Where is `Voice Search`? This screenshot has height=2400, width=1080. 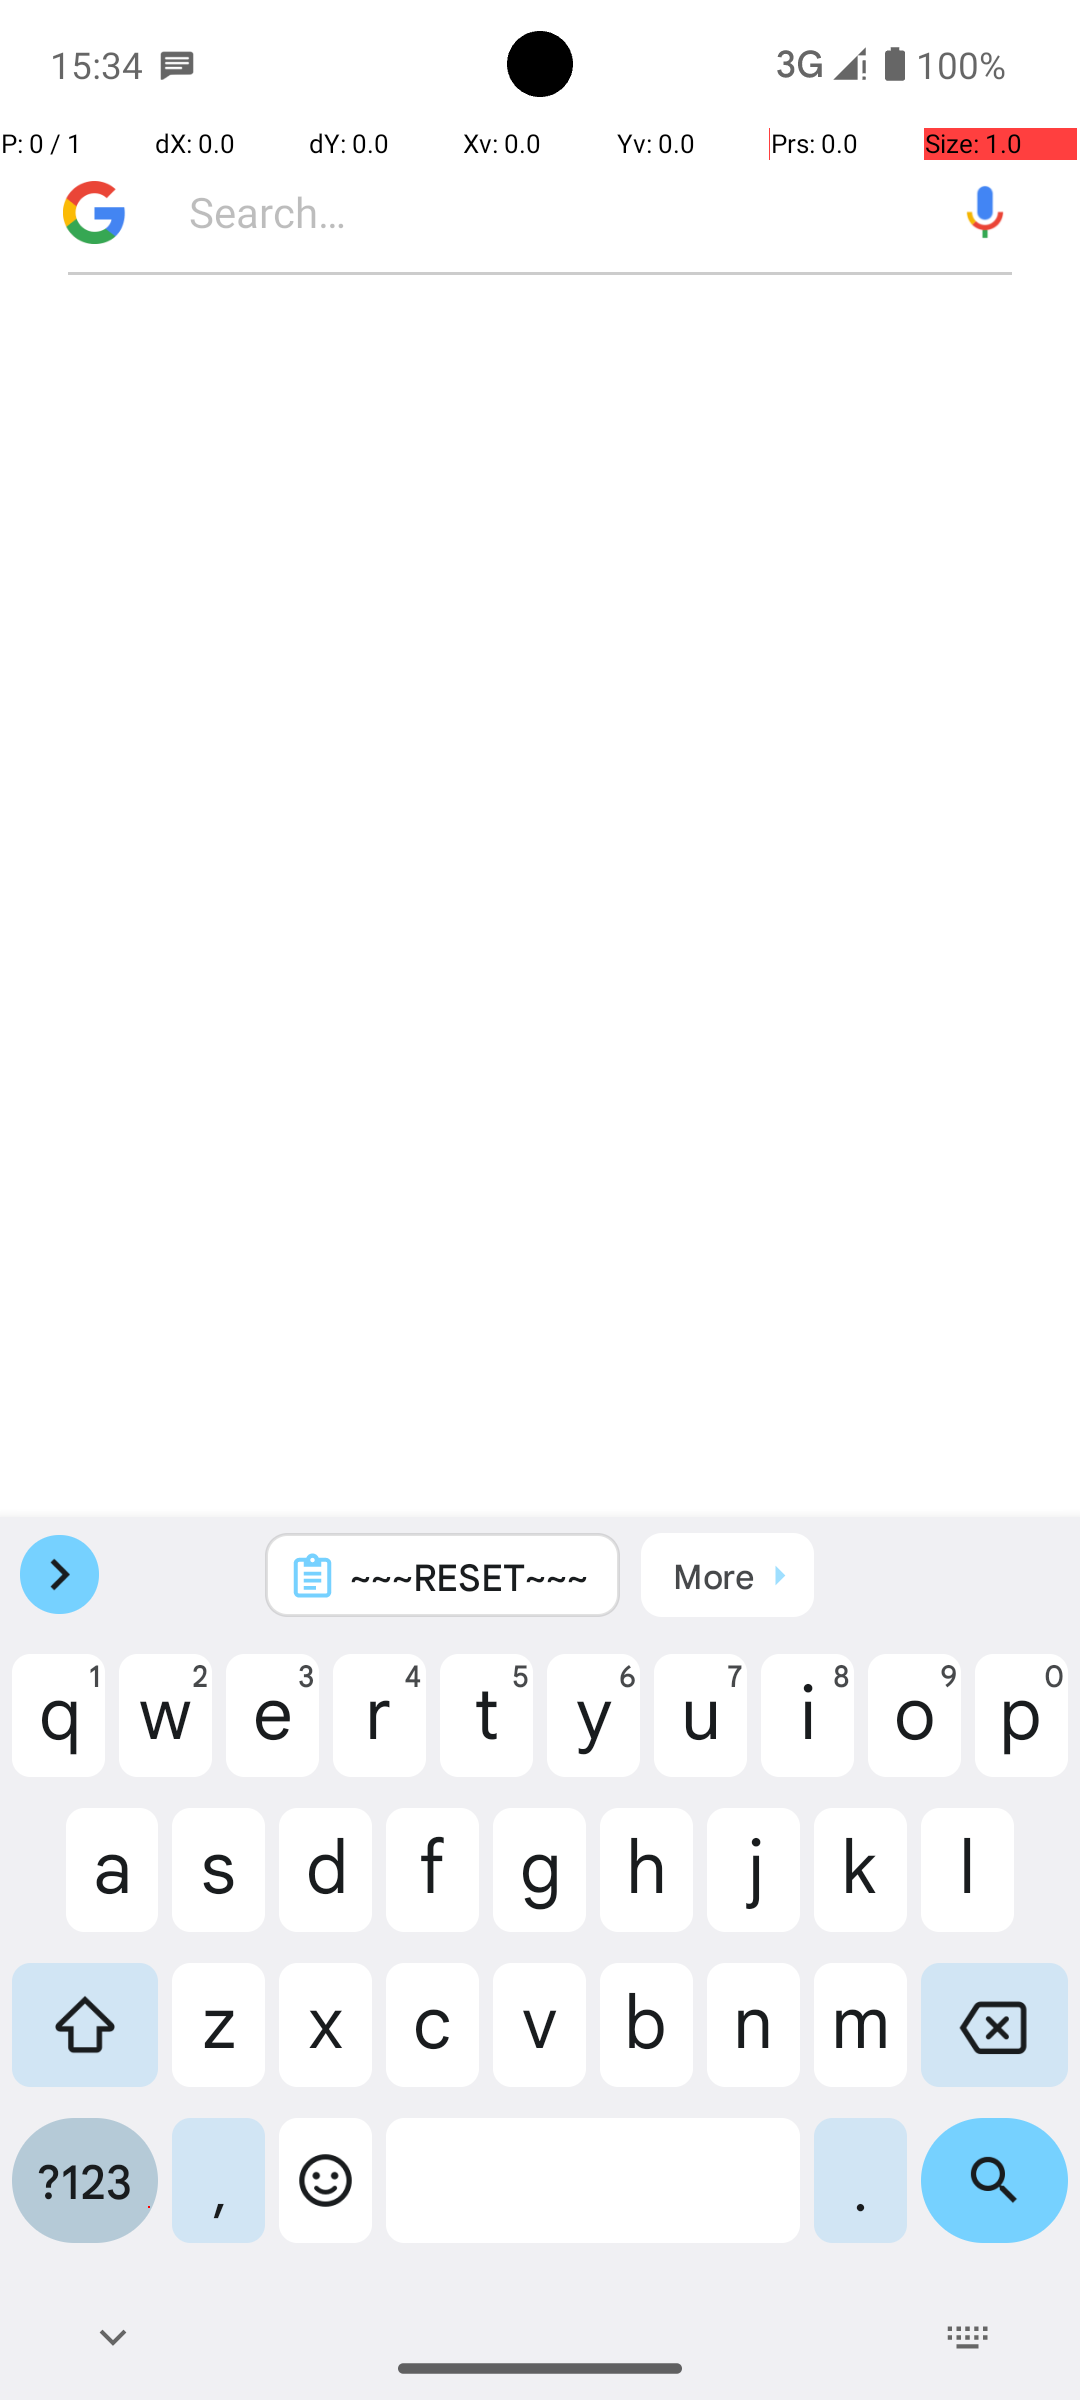 Voice Search is located at coordinates (985, 212).